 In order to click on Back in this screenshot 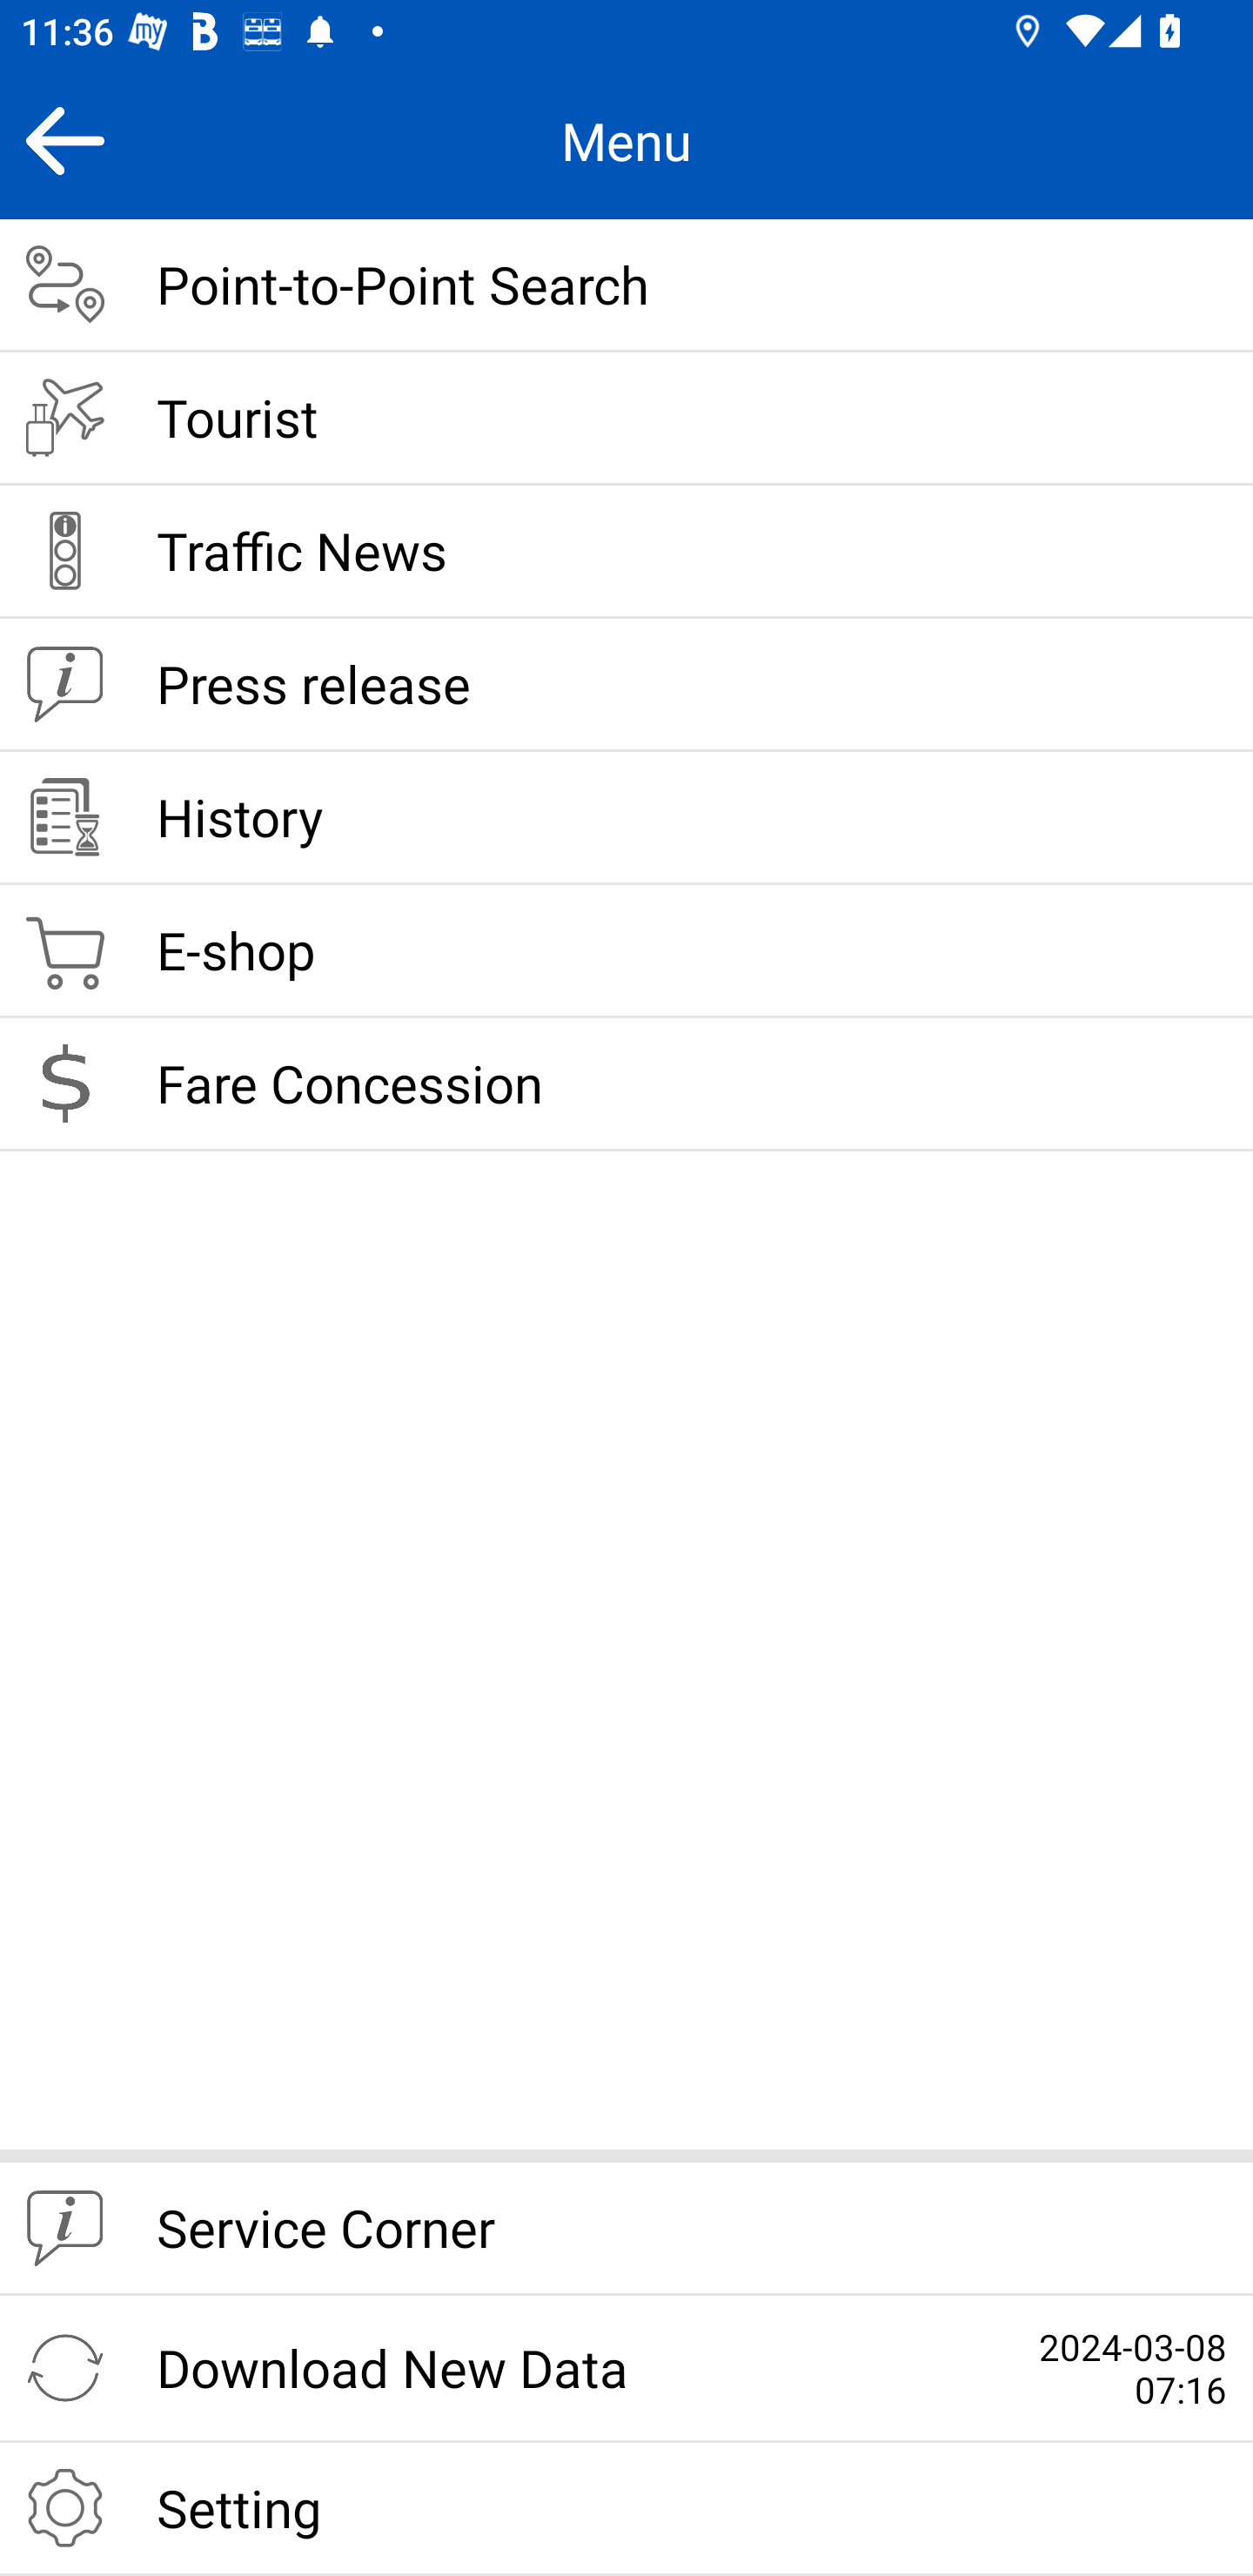, I will do `click(64, 140)`.